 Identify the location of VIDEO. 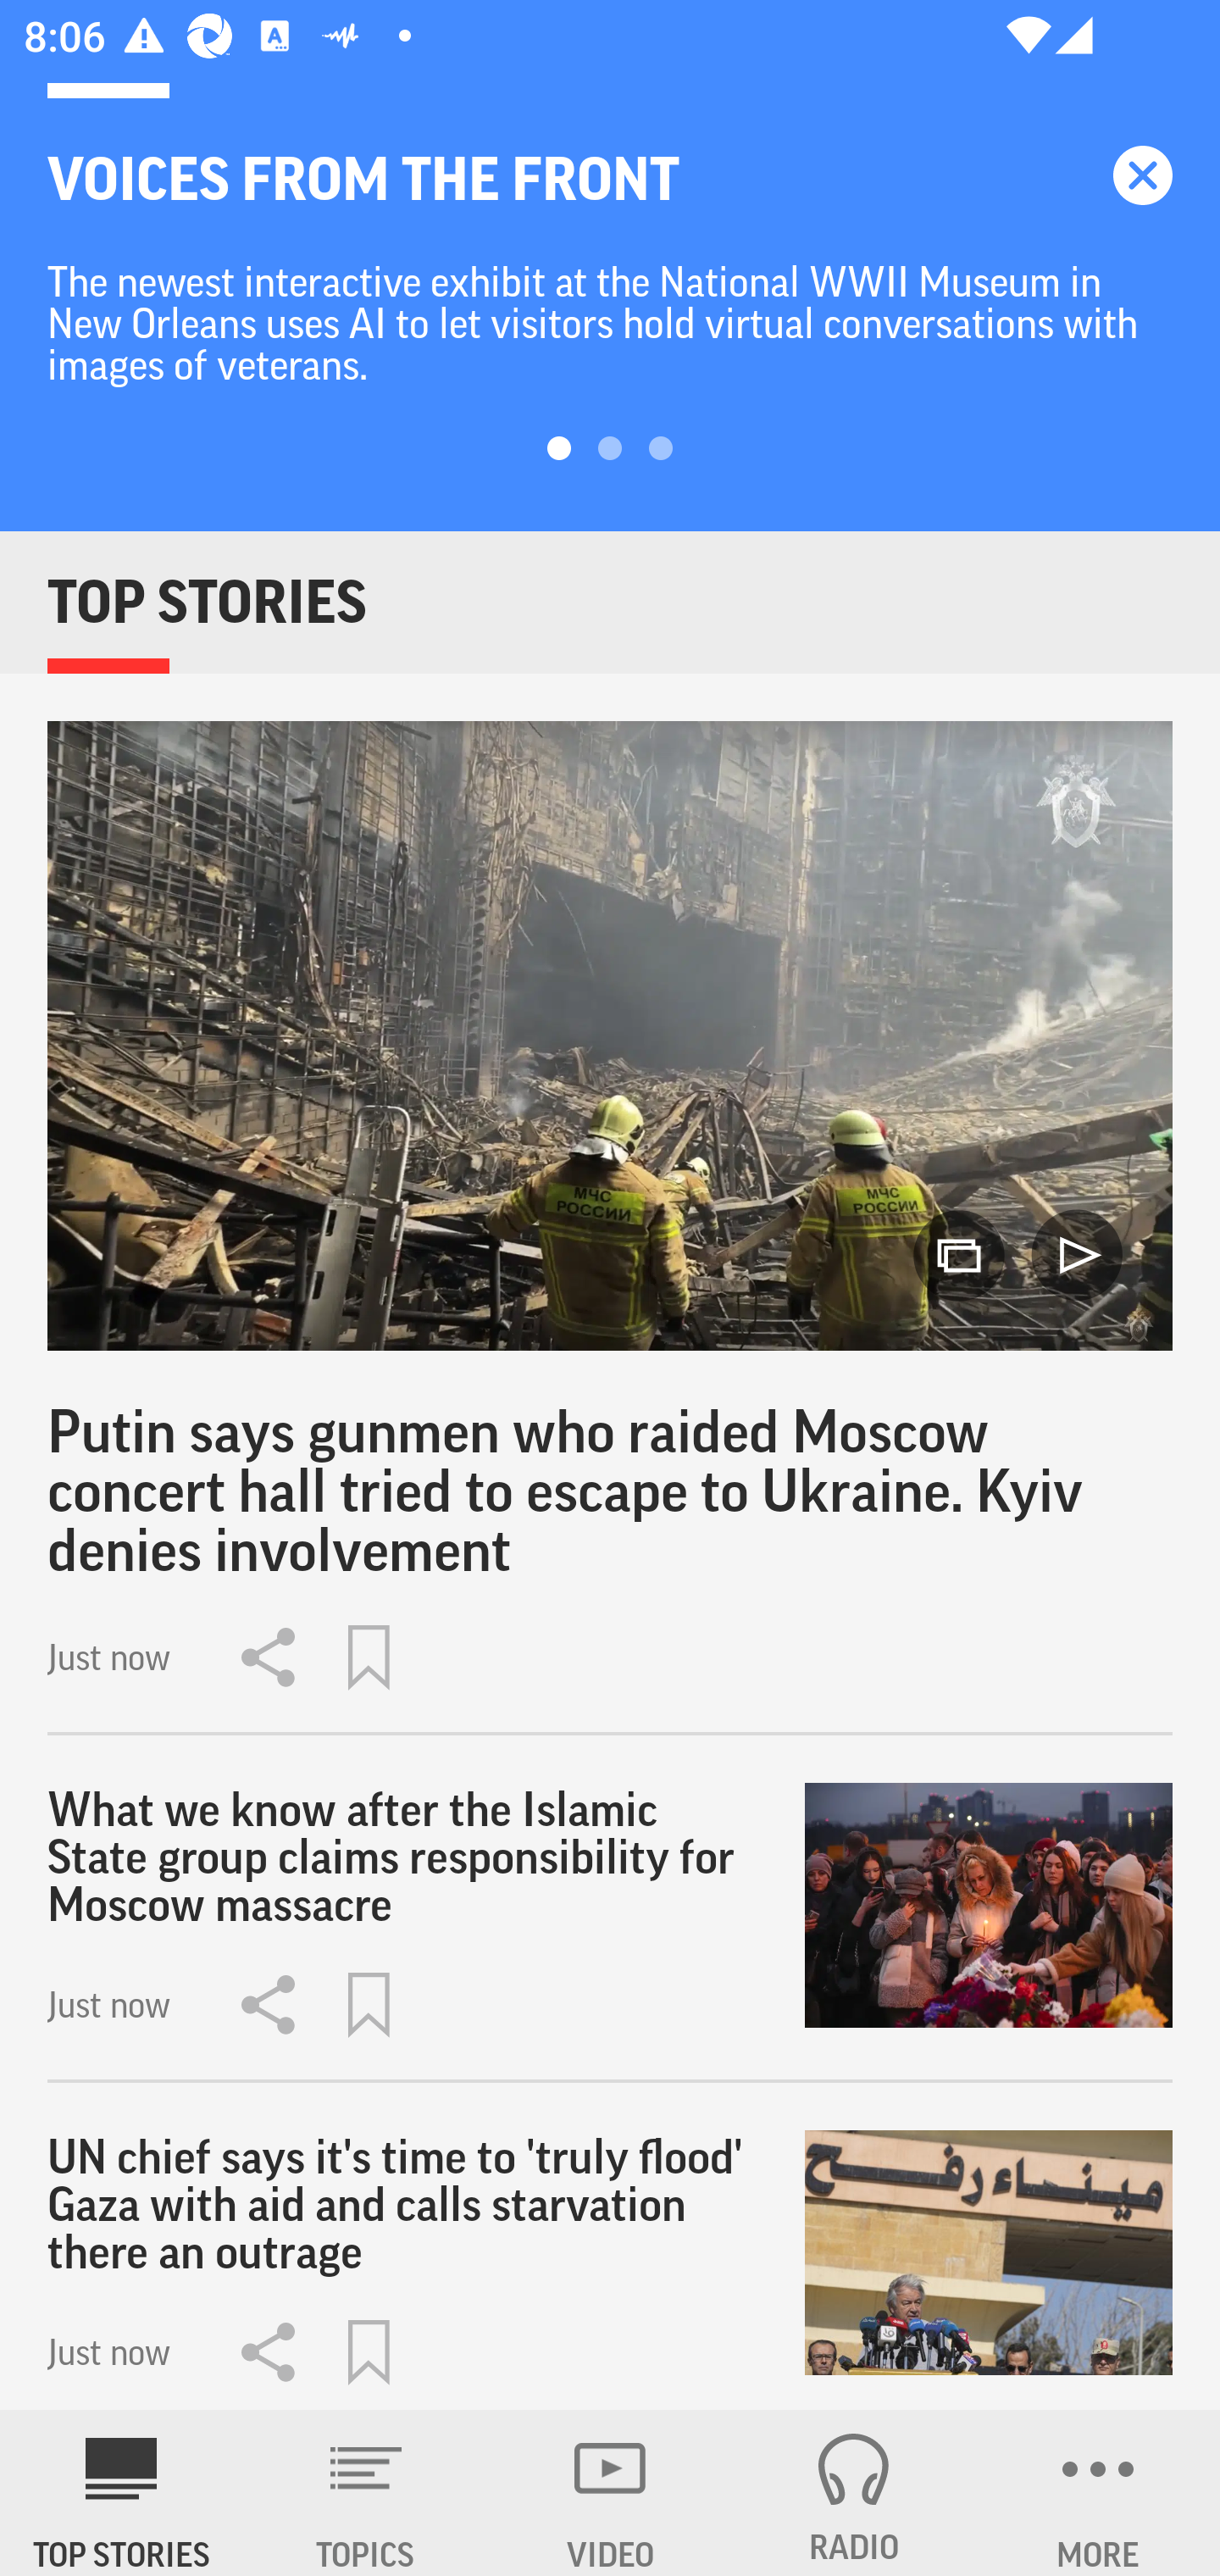
(610, 2493).